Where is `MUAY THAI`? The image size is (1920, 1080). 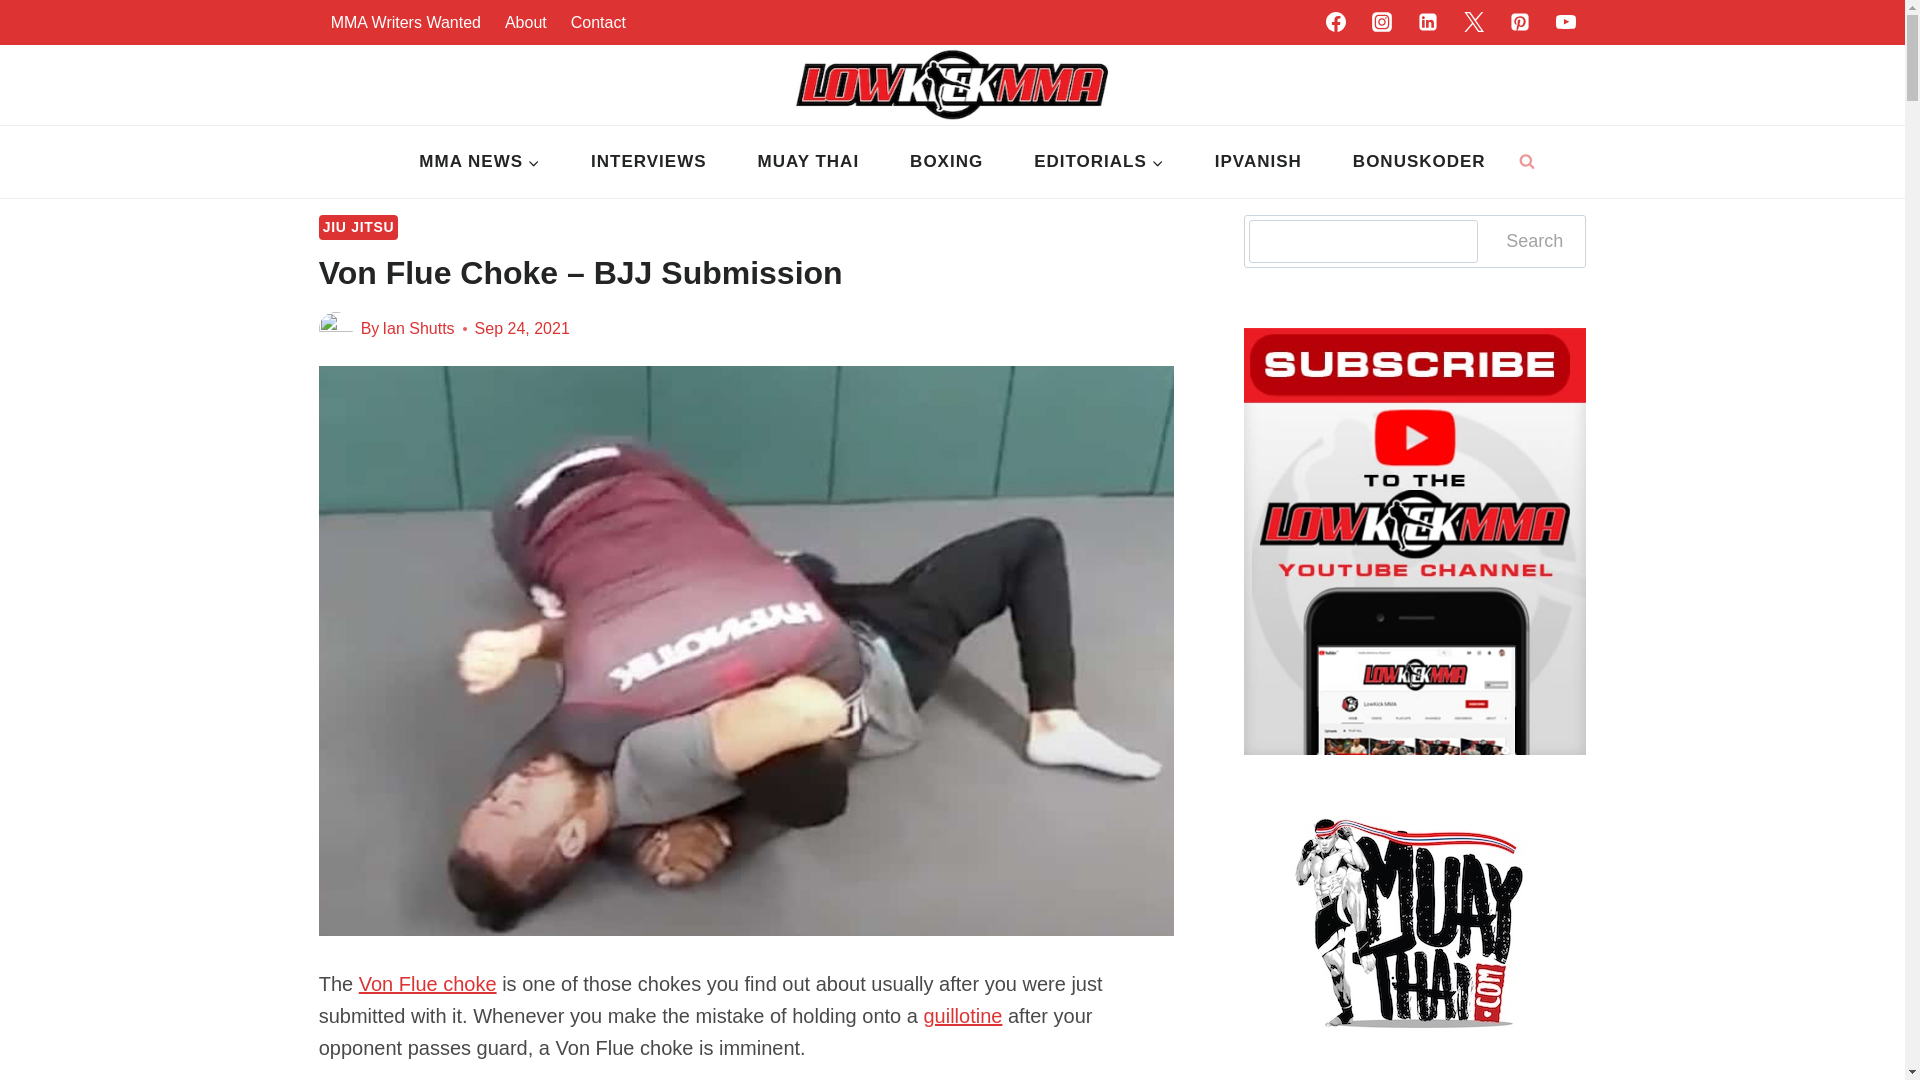
MUAY THAI is located at coordinates (808, 162).